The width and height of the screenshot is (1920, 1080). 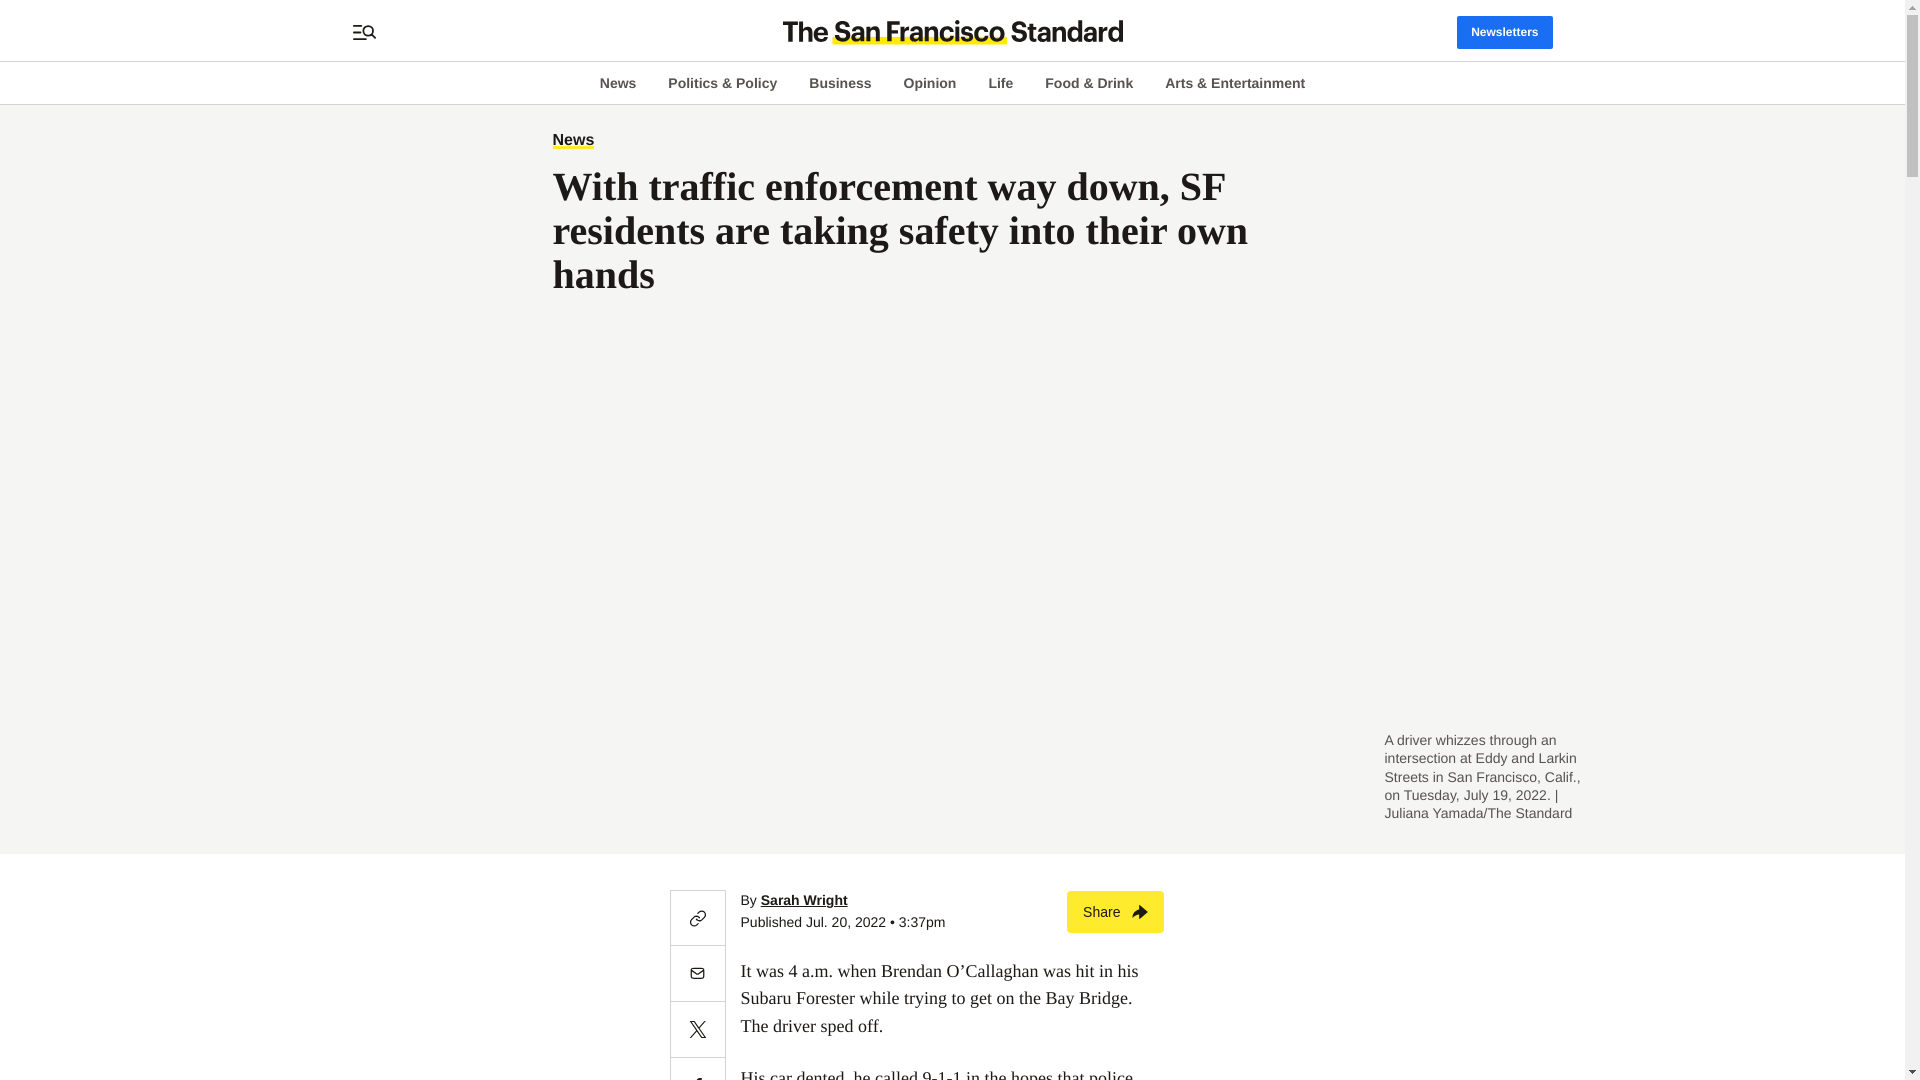 I want to click on News, so click(x=572, y=140).